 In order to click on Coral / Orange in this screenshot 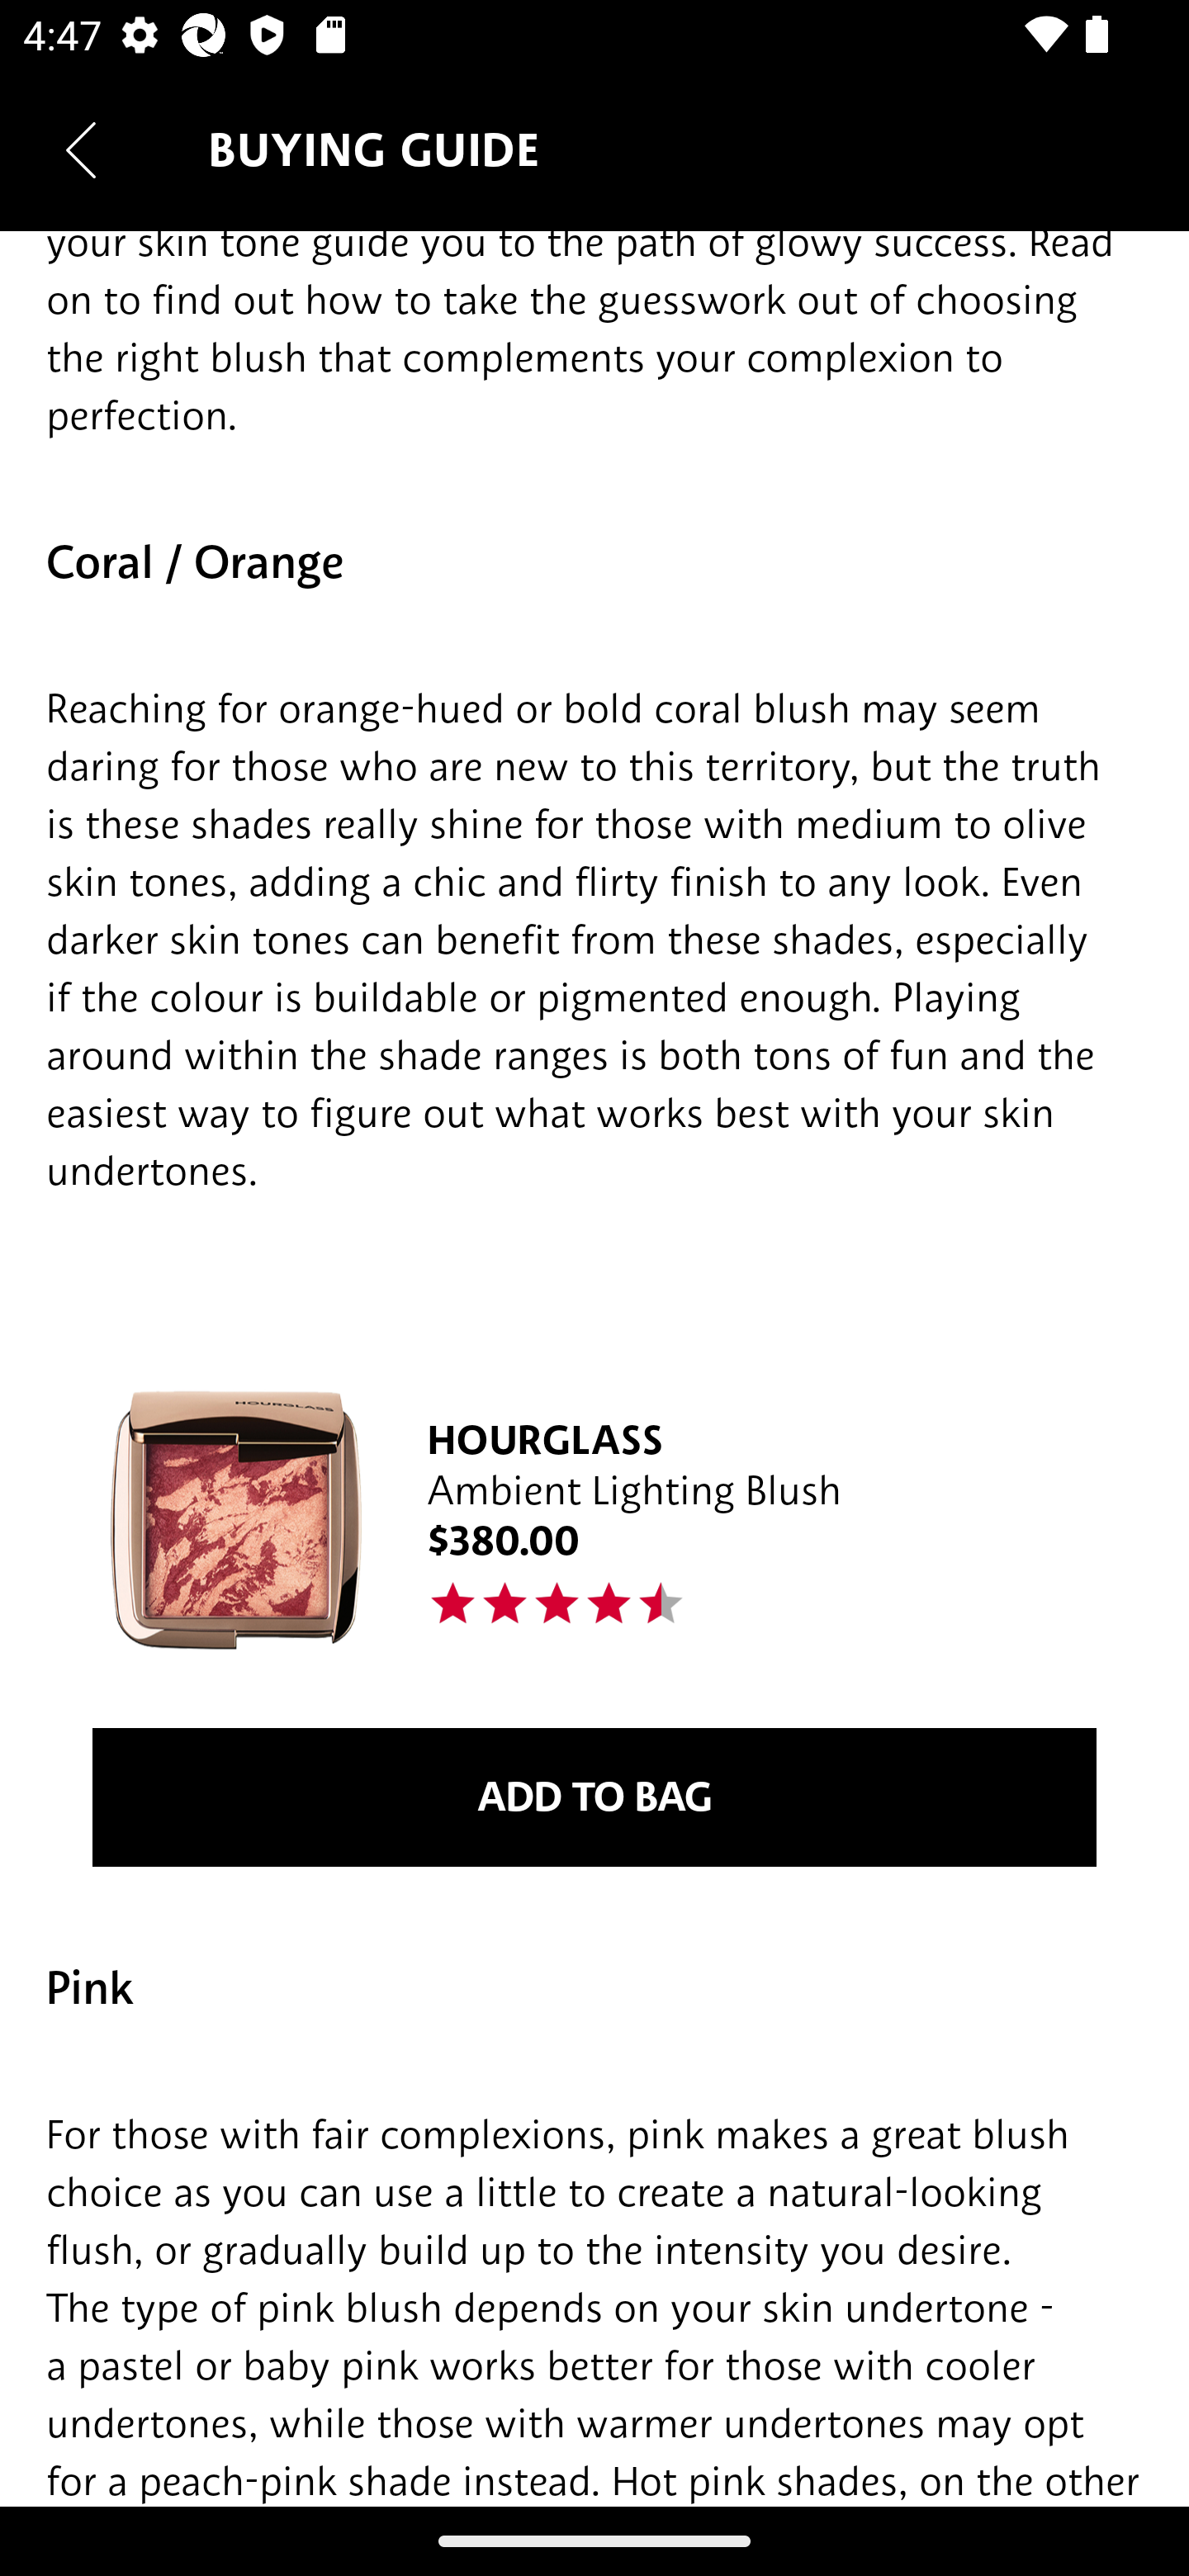, I will do `click(594, 561)`.